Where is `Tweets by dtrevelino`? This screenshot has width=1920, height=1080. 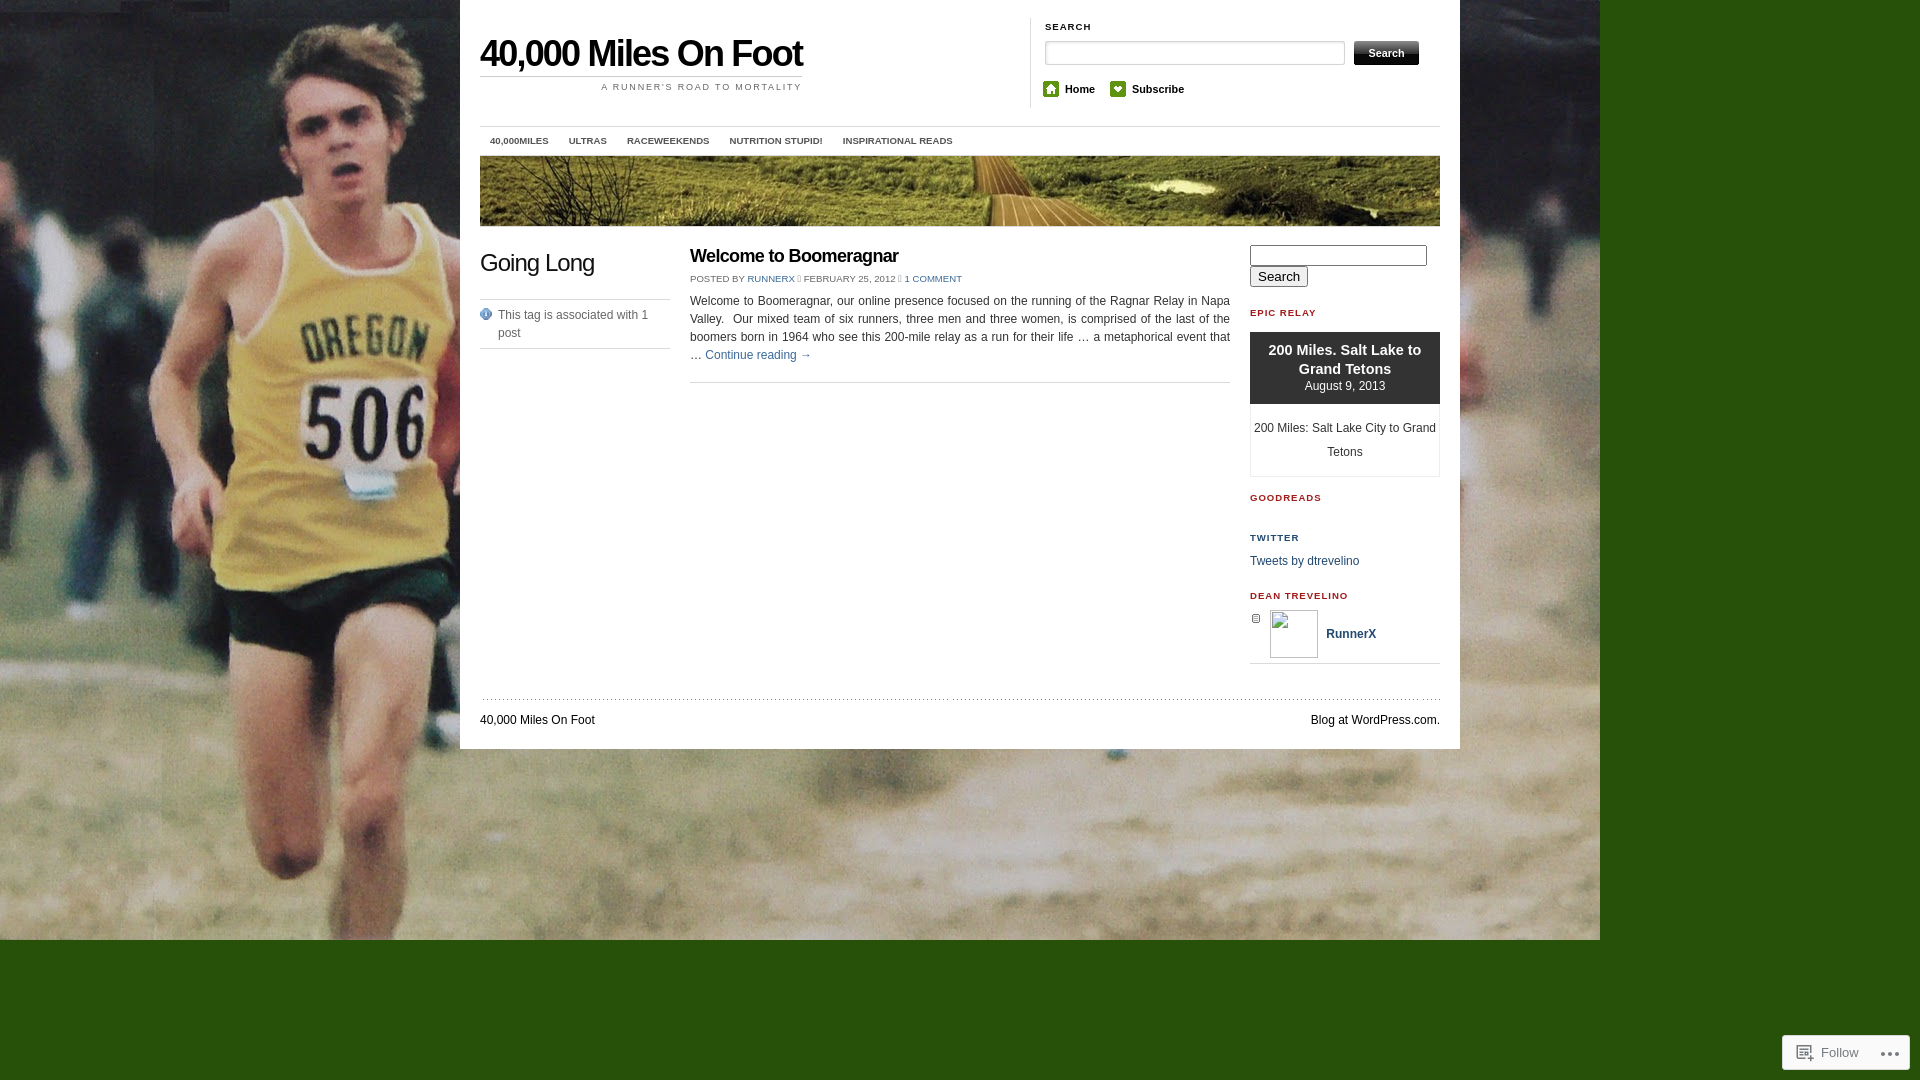 Tweets by dtrevelino is located at coordinates (1304, 561).